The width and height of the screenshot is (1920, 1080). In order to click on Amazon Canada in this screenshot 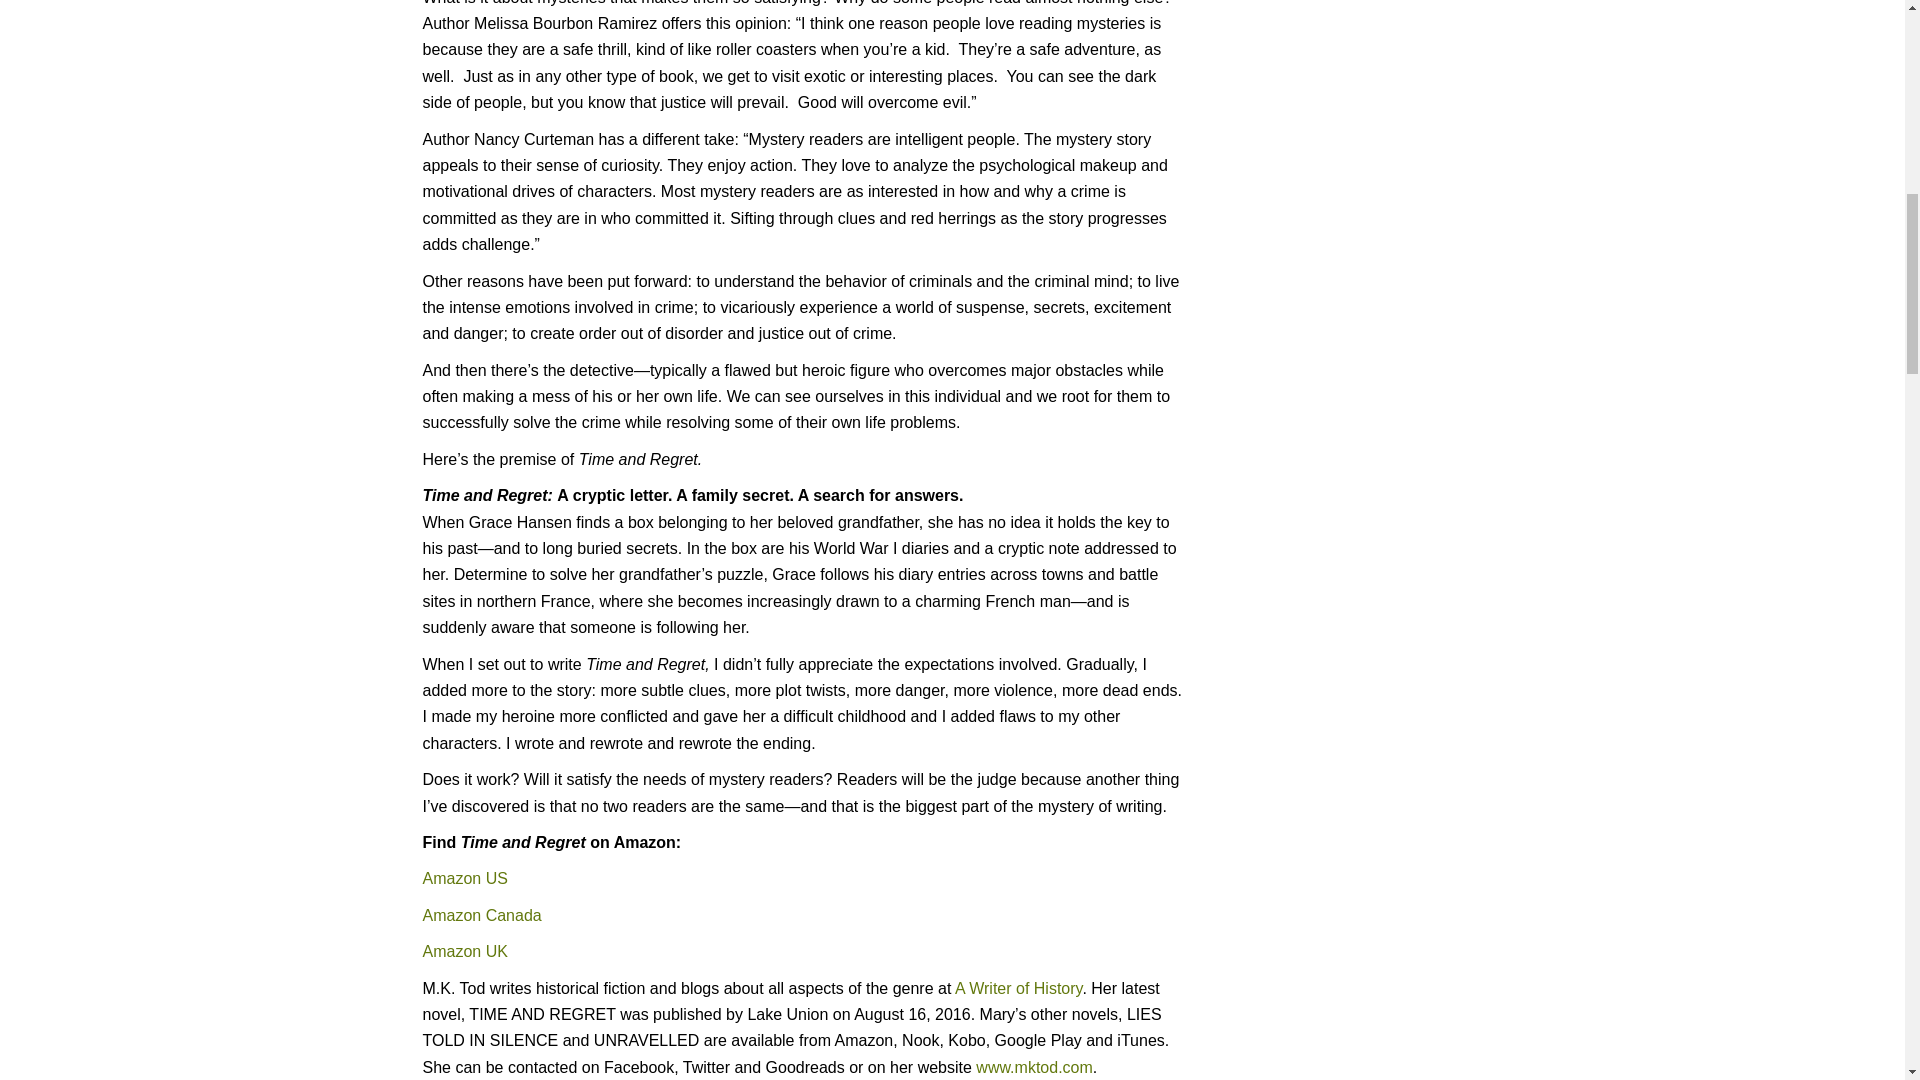, I will do `click(482, 916)`.